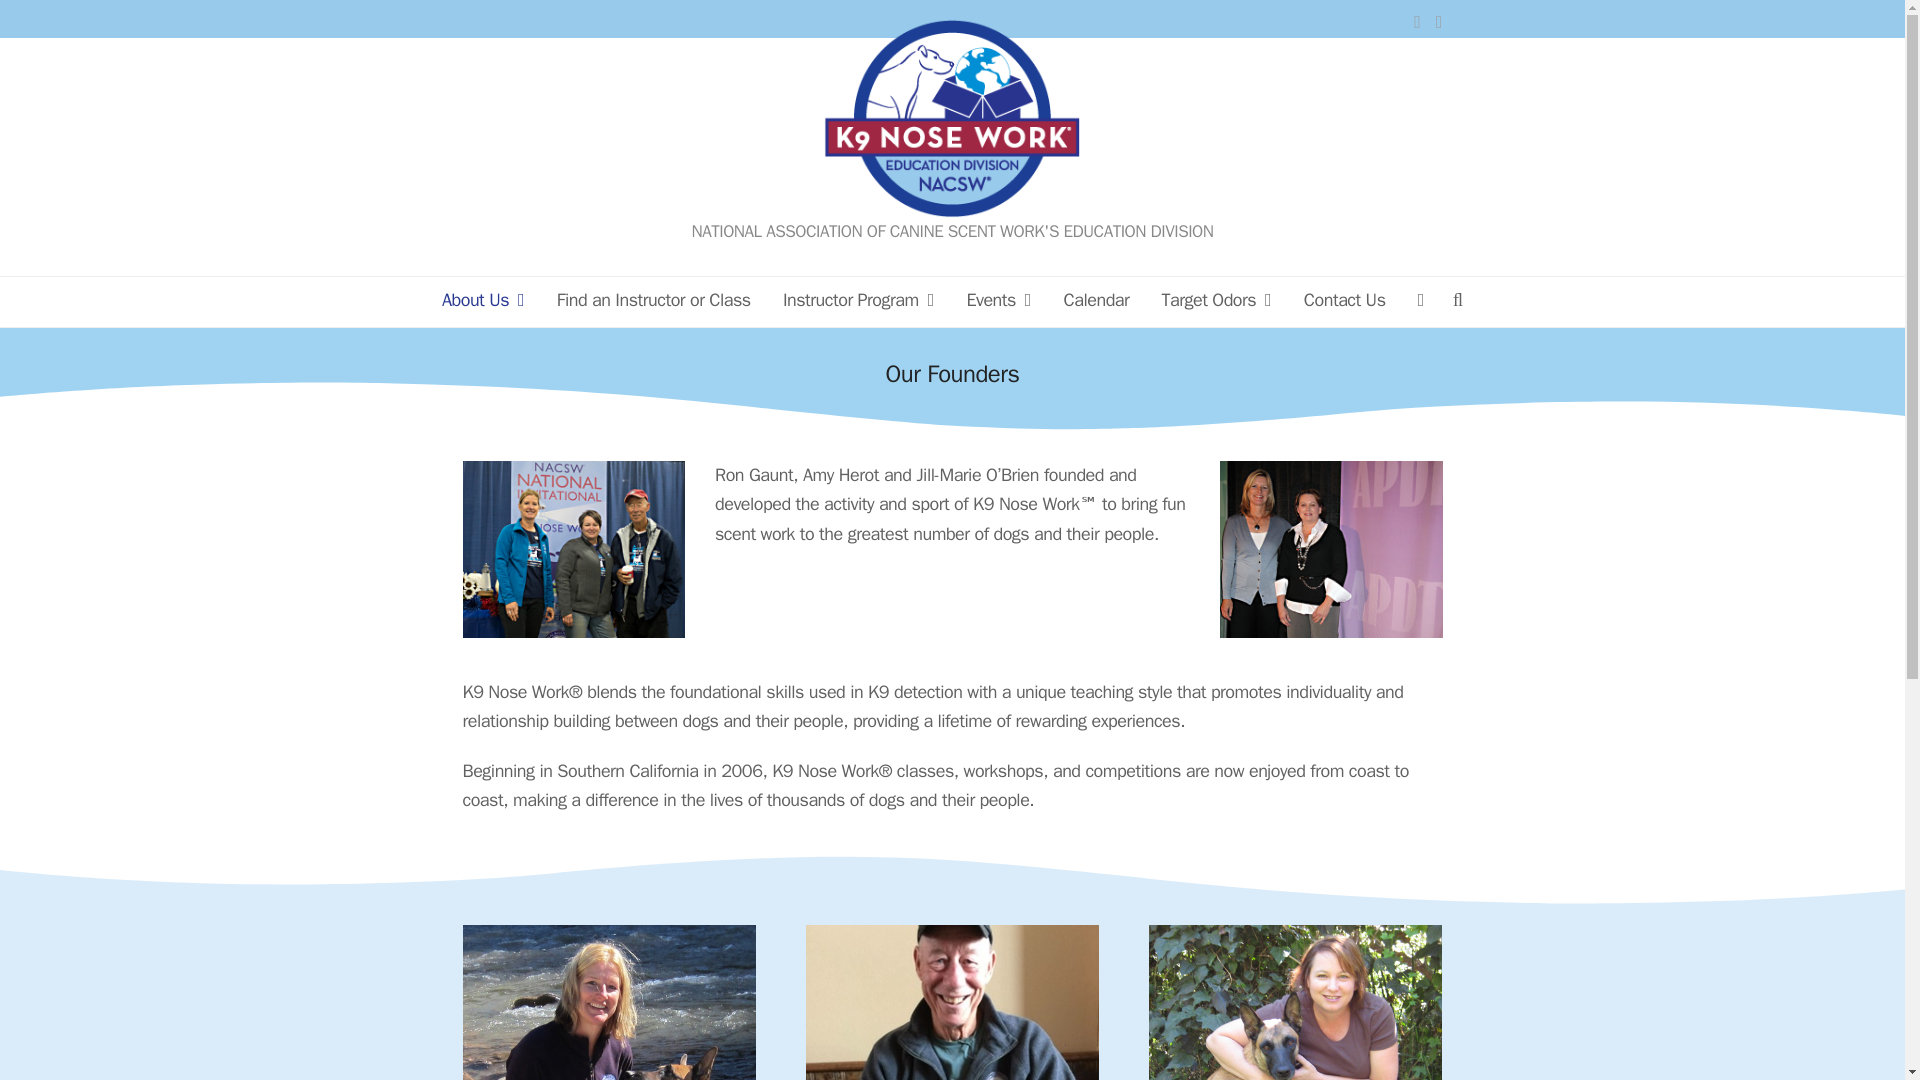  I want to click on Target Odors, so click(1216, 302).